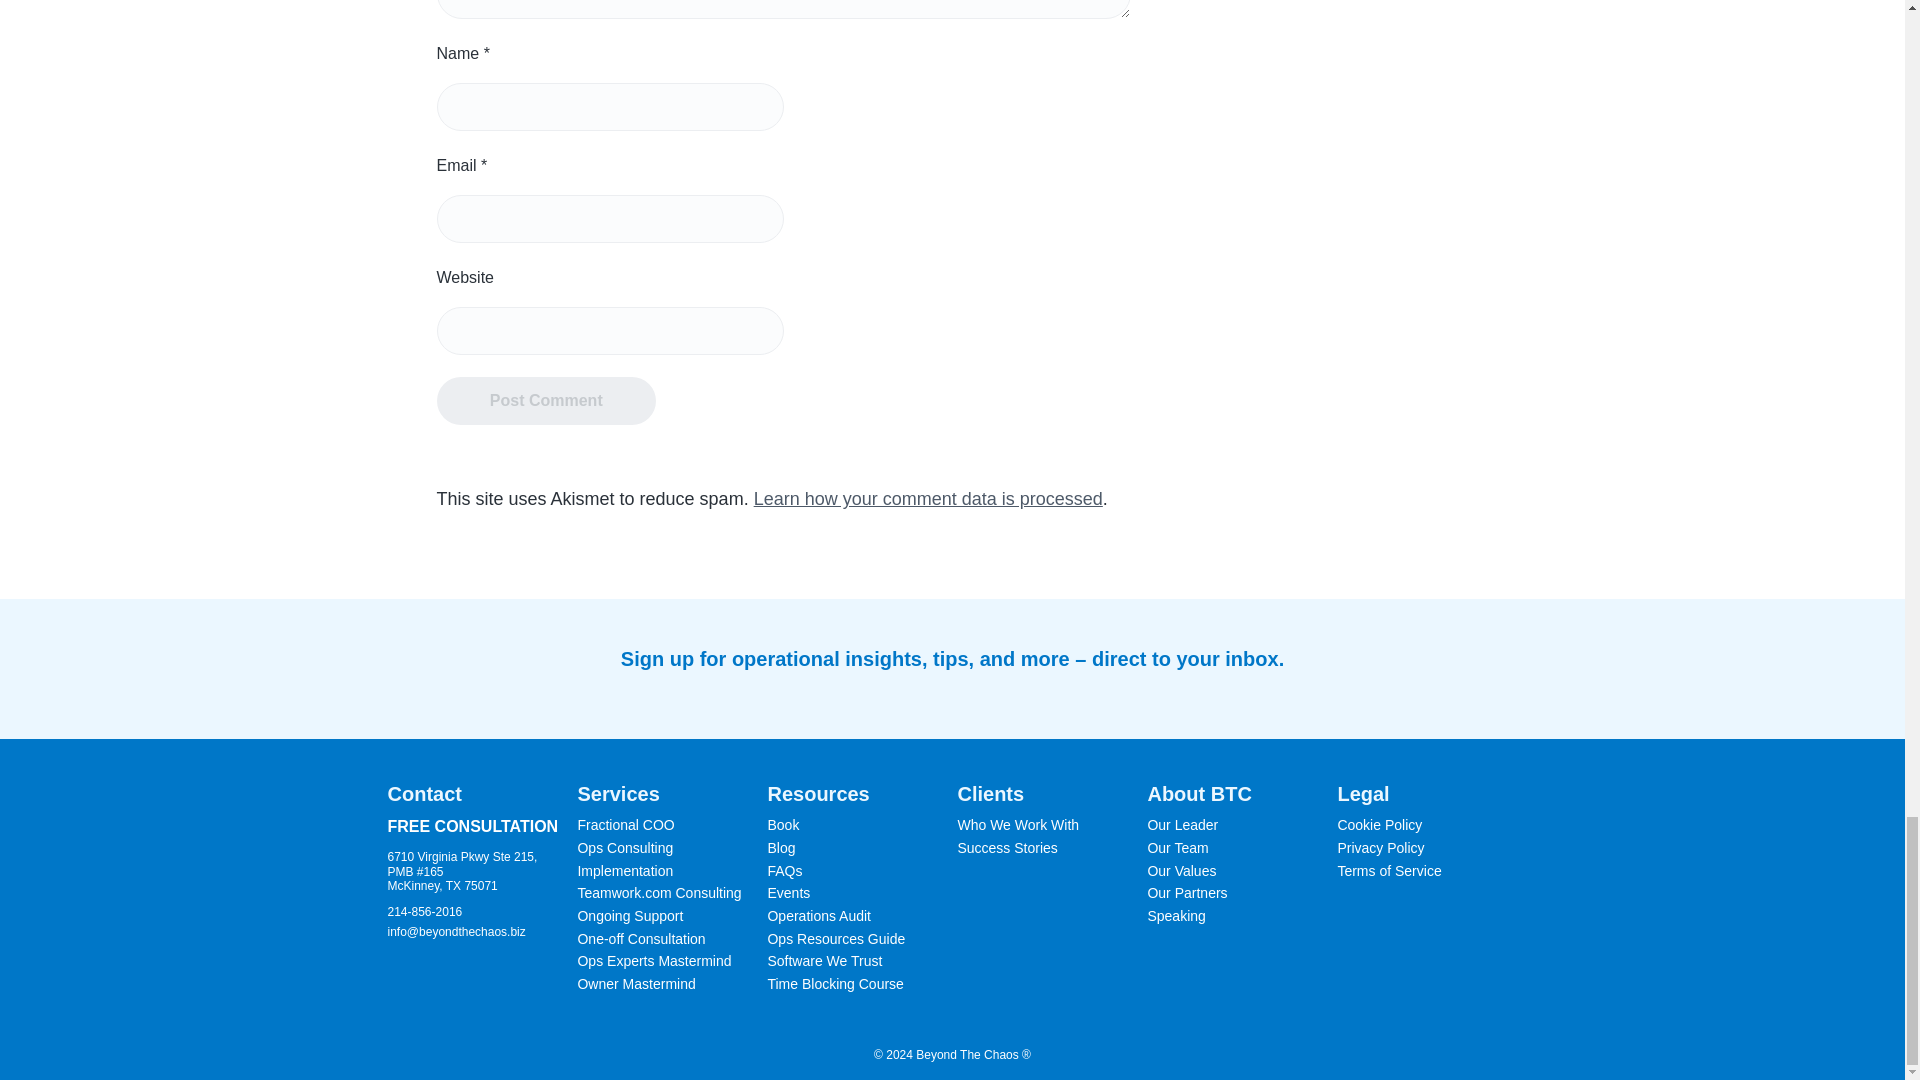 The height and width of the screenshot is (1080, 1920). I want to click on Software We Trust, so click(824, 962).